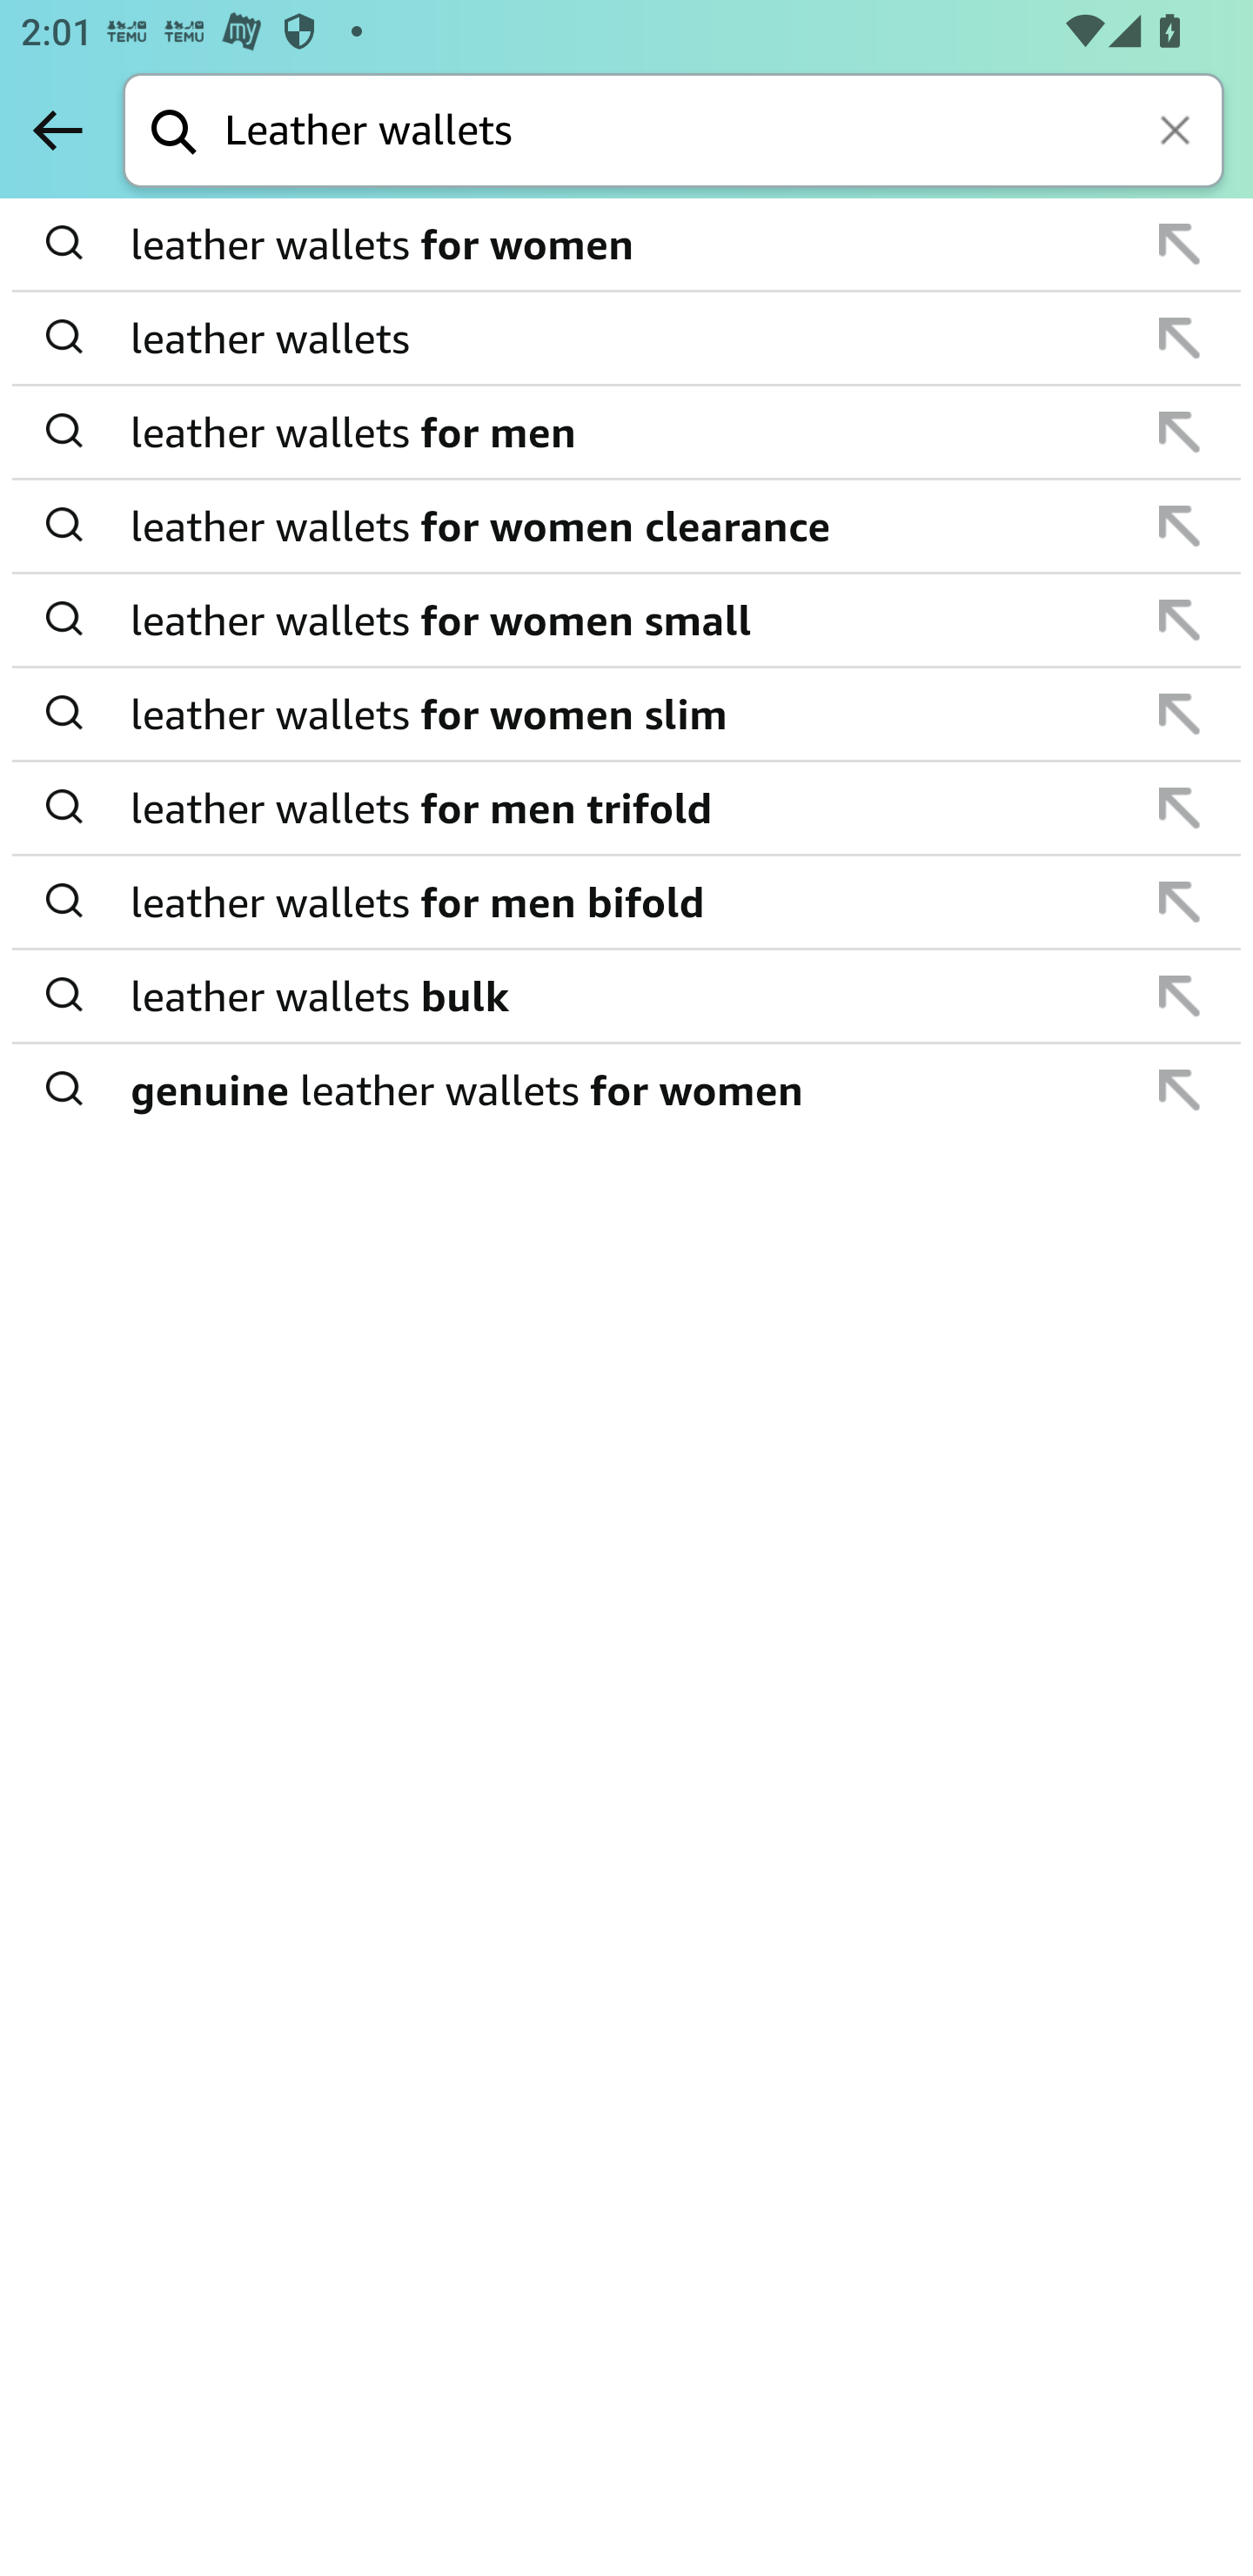  What do you see at coordinates (1180, 526) in the screenshot?
I see `append suggestion` at bounding box center [1180, 526].